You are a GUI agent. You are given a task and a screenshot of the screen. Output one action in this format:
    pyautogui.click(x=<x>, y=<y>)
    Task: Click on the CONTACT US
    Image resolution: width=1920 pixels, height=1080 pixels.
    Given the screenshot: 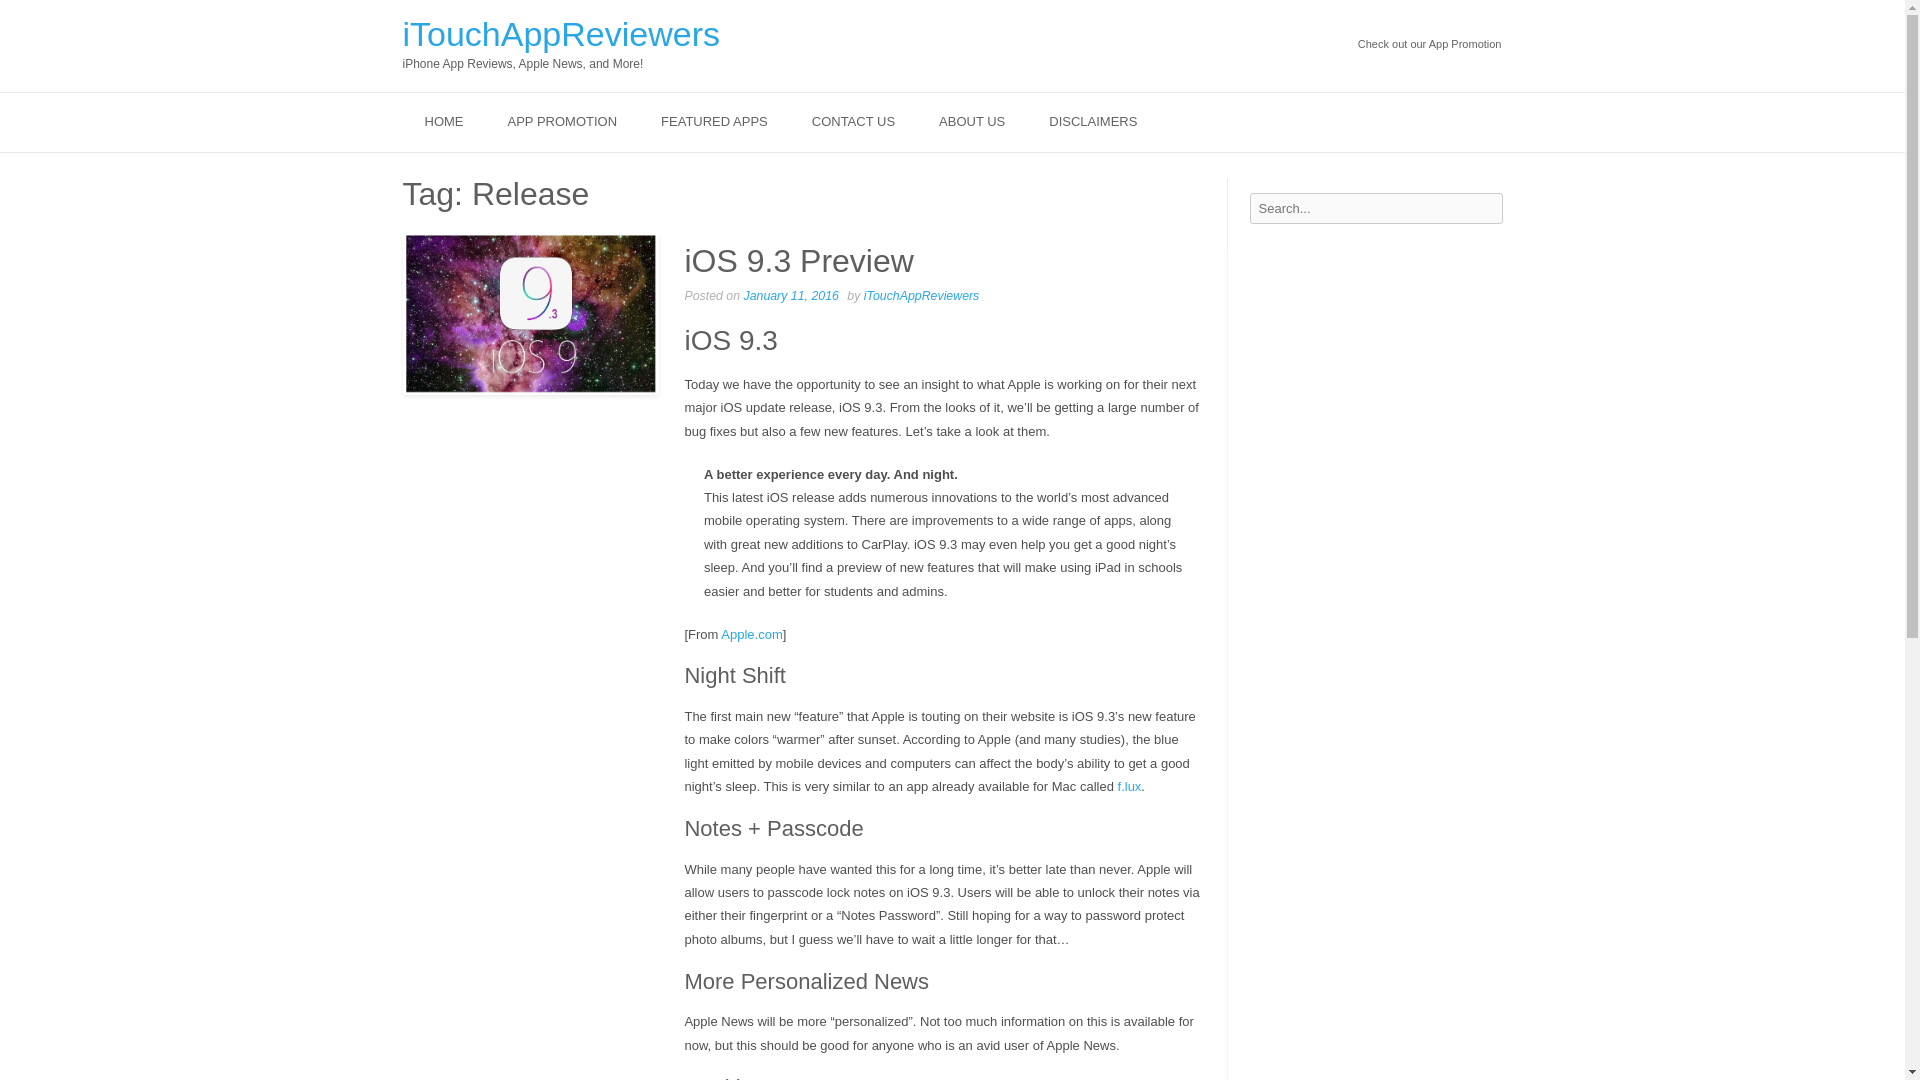 What is the action you would take?
    pyautogui.click(x=853, y=122)
    